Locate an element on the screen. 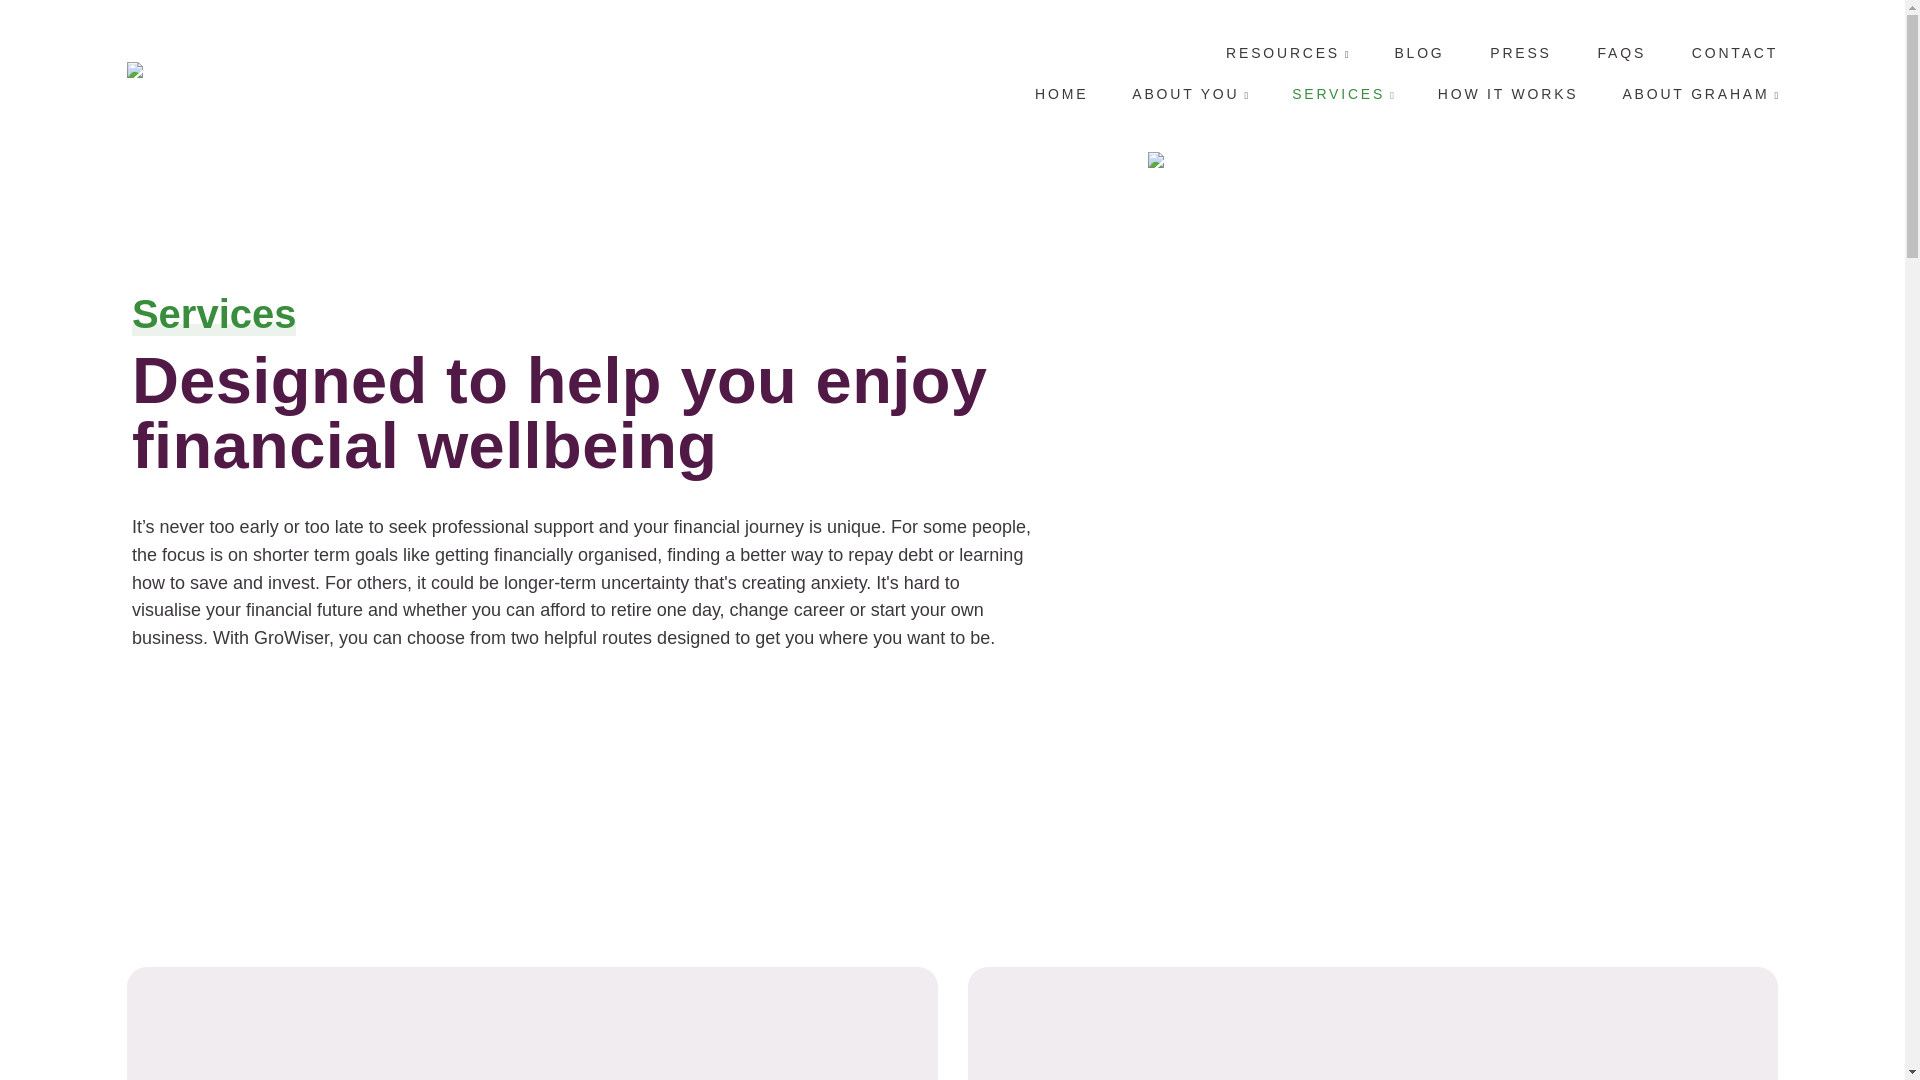 This screenshot has height=1080, width=1920. FAQS is located at coordinates (1622, 52).